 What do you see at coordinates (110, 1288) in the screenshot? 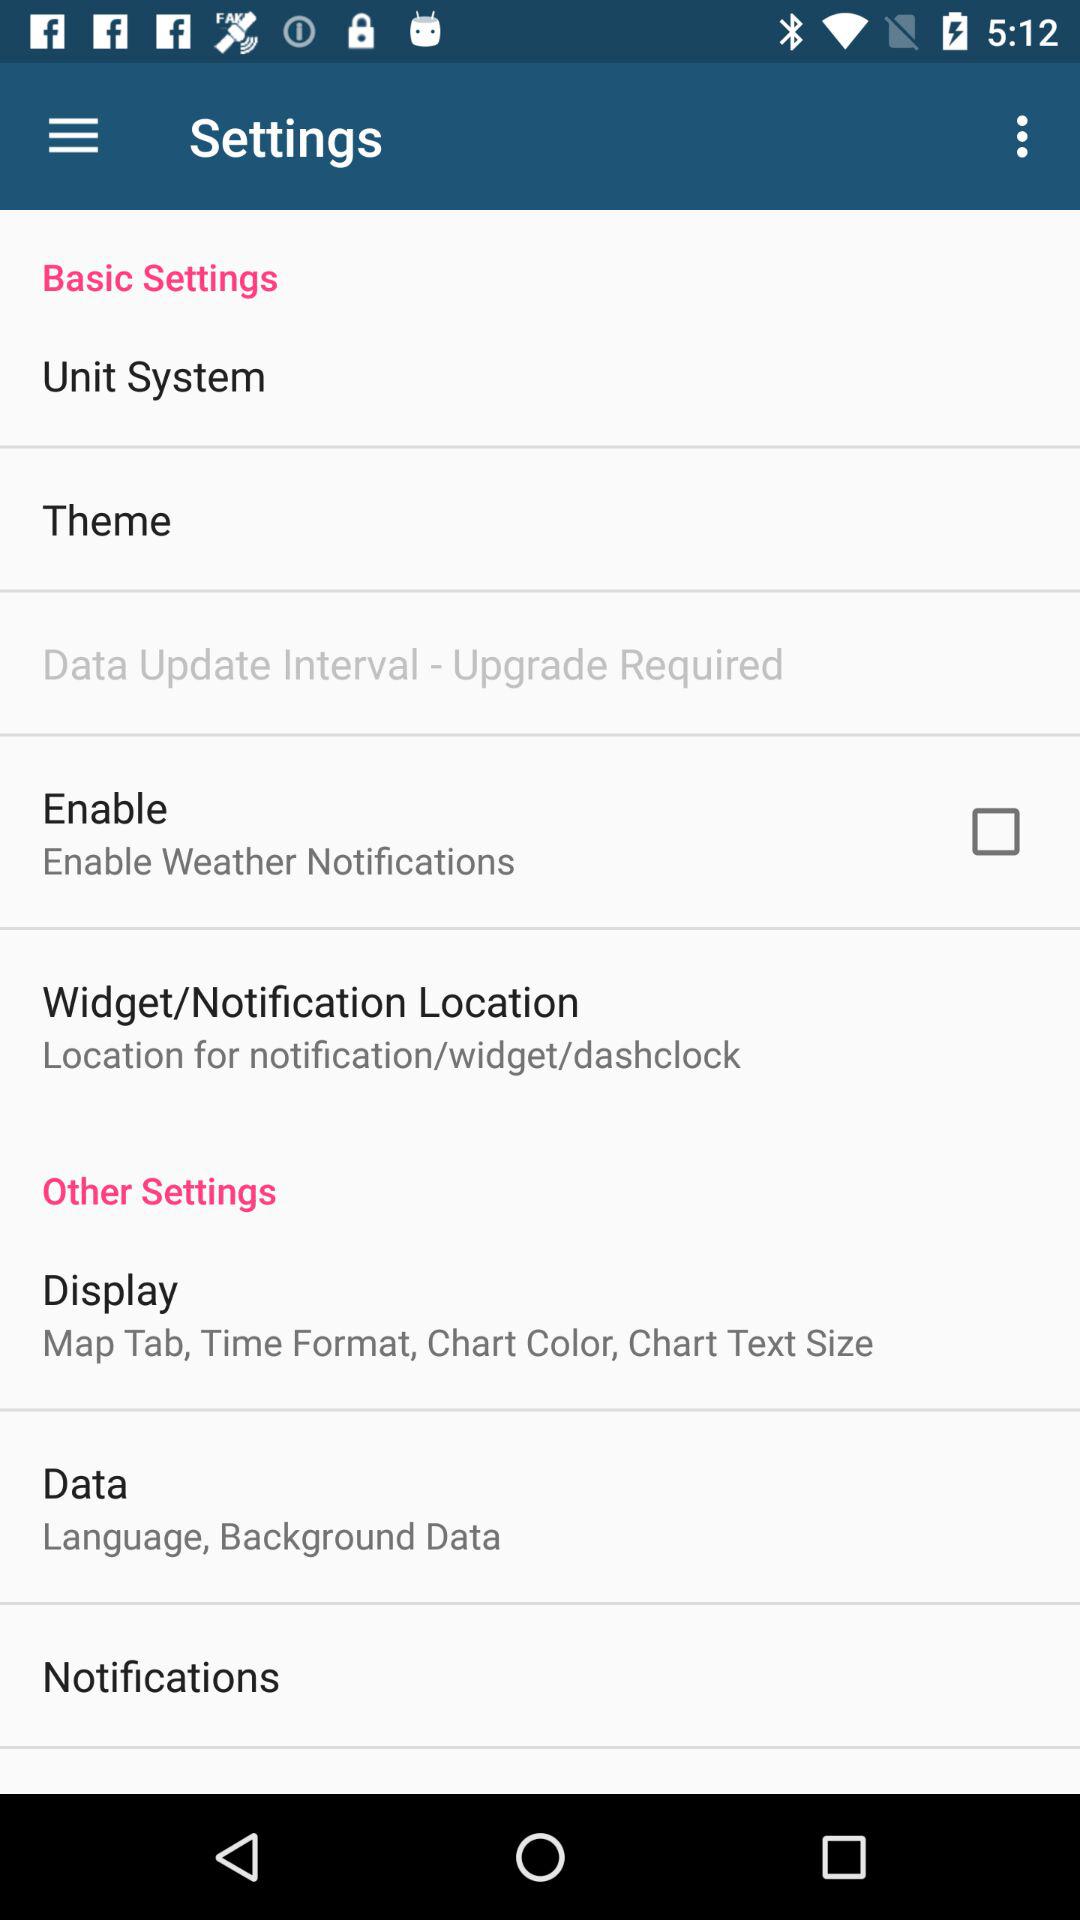
I see `click icon below other settings` at bounding box center [110, 1288].